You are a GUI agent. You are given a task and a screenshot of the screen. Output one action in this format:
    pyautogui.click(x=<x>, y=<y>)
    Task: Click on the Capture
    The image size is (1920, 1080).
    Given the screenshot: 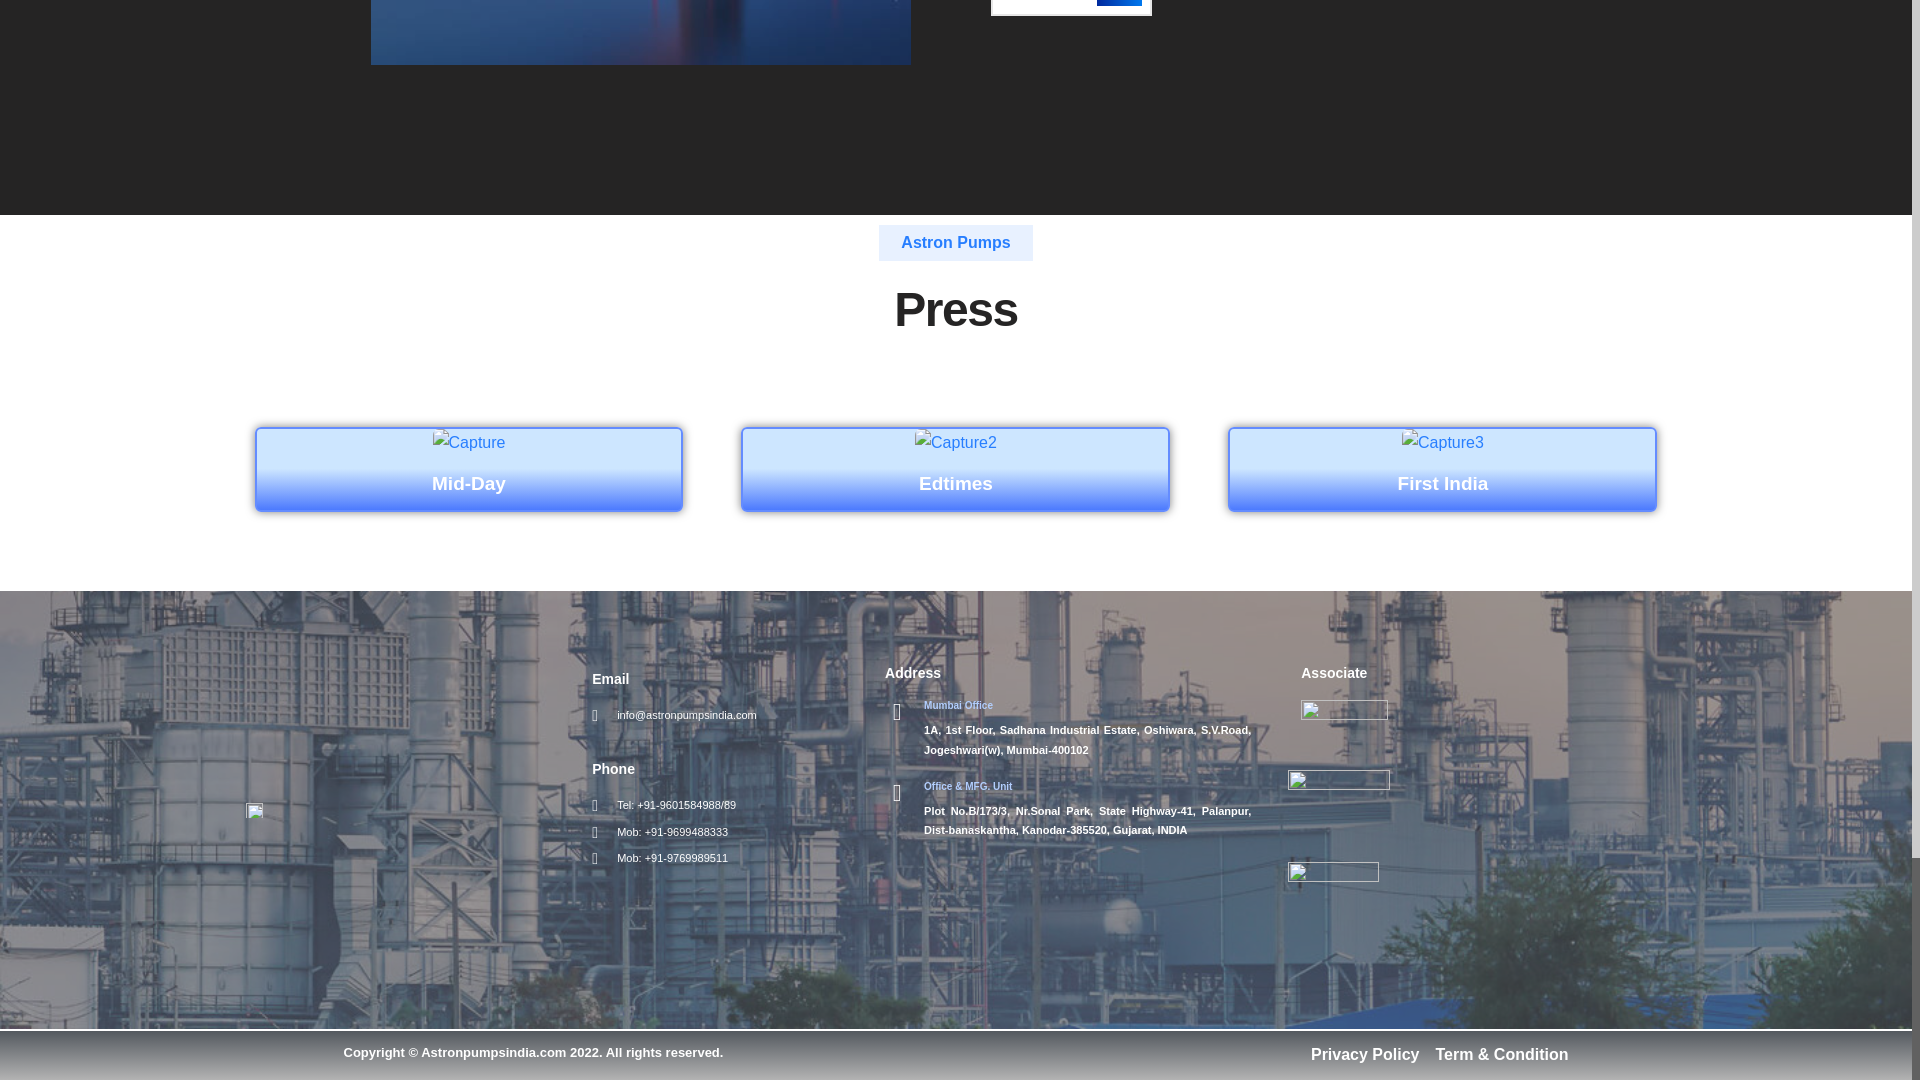 What is the action you would take?
    pyautogui.click(x=470, y=442)
    